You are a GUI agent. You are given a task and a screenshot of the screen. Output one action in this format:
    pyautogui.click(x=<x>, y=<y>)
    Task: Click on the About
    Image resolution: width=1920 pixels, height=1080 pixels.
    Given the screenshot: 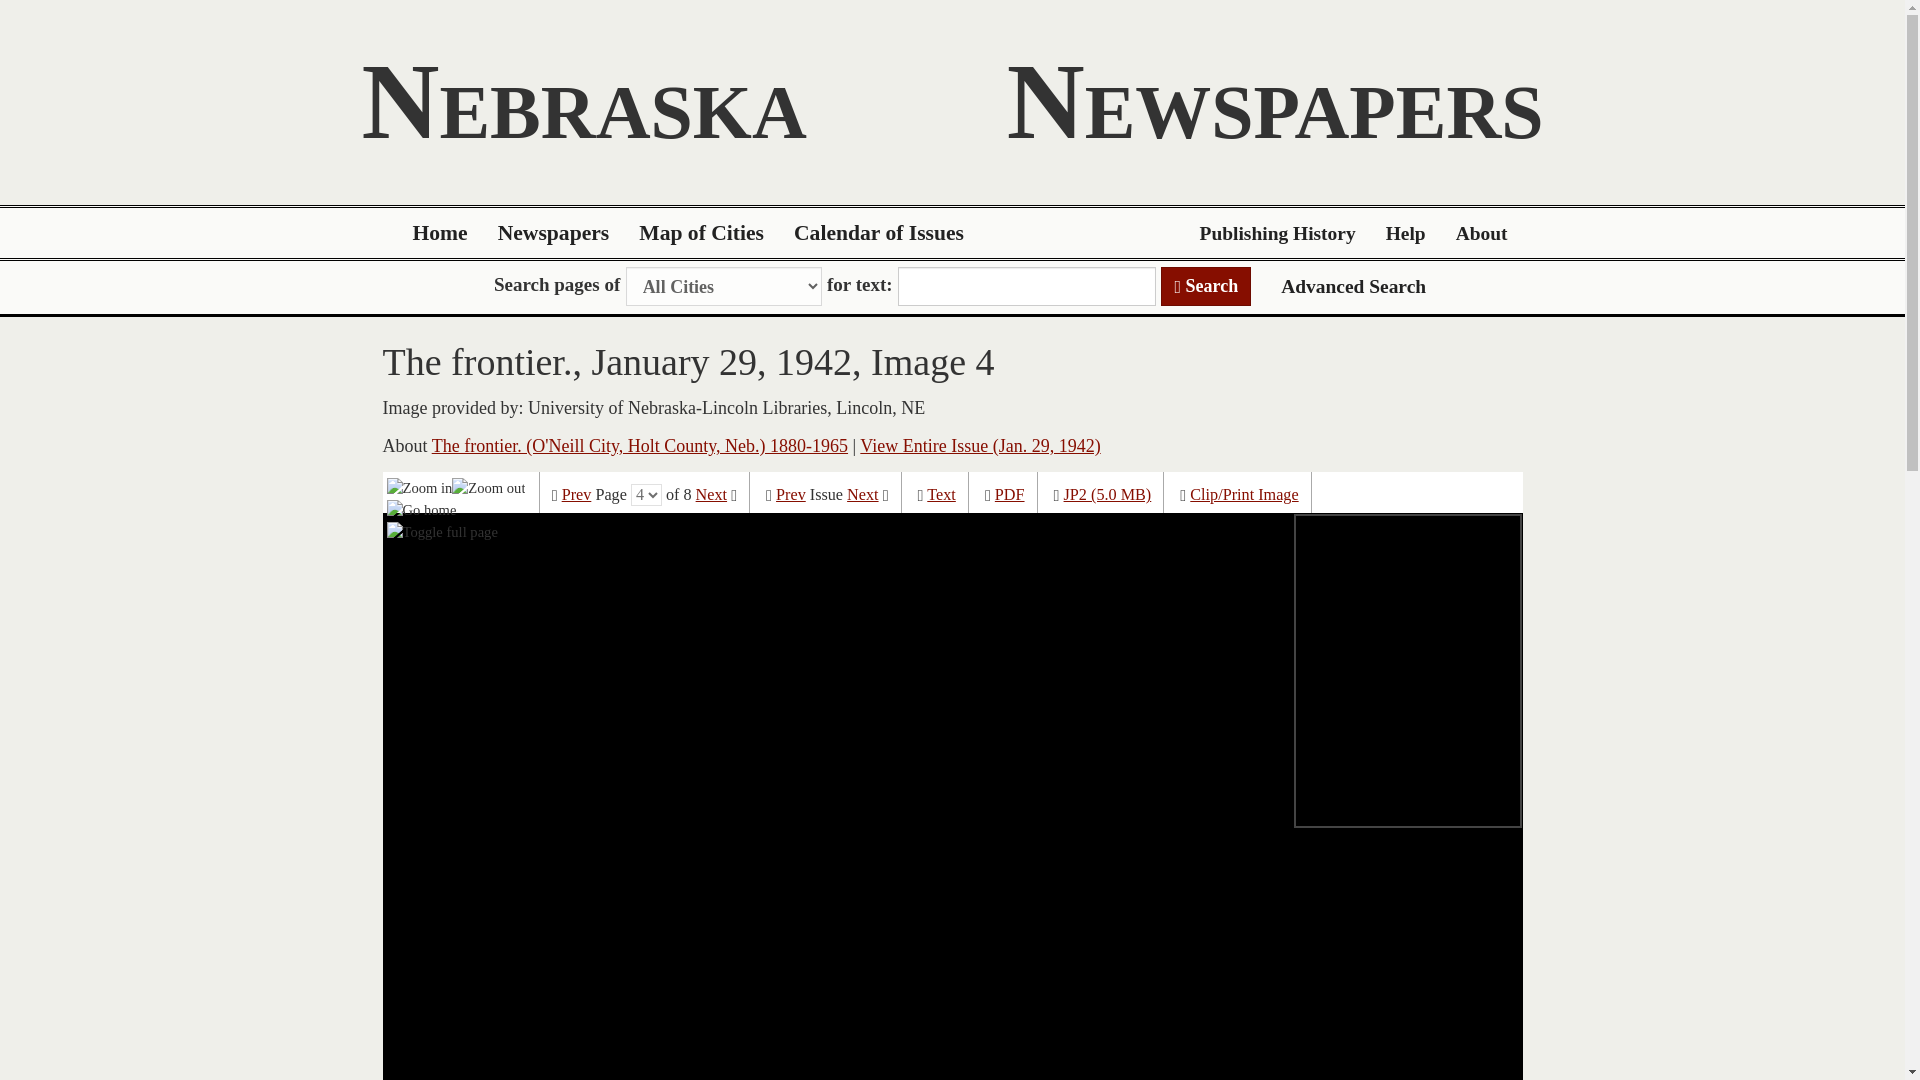 What is the action you would take?
    pyautogui.click(x=1482, y=233)
    